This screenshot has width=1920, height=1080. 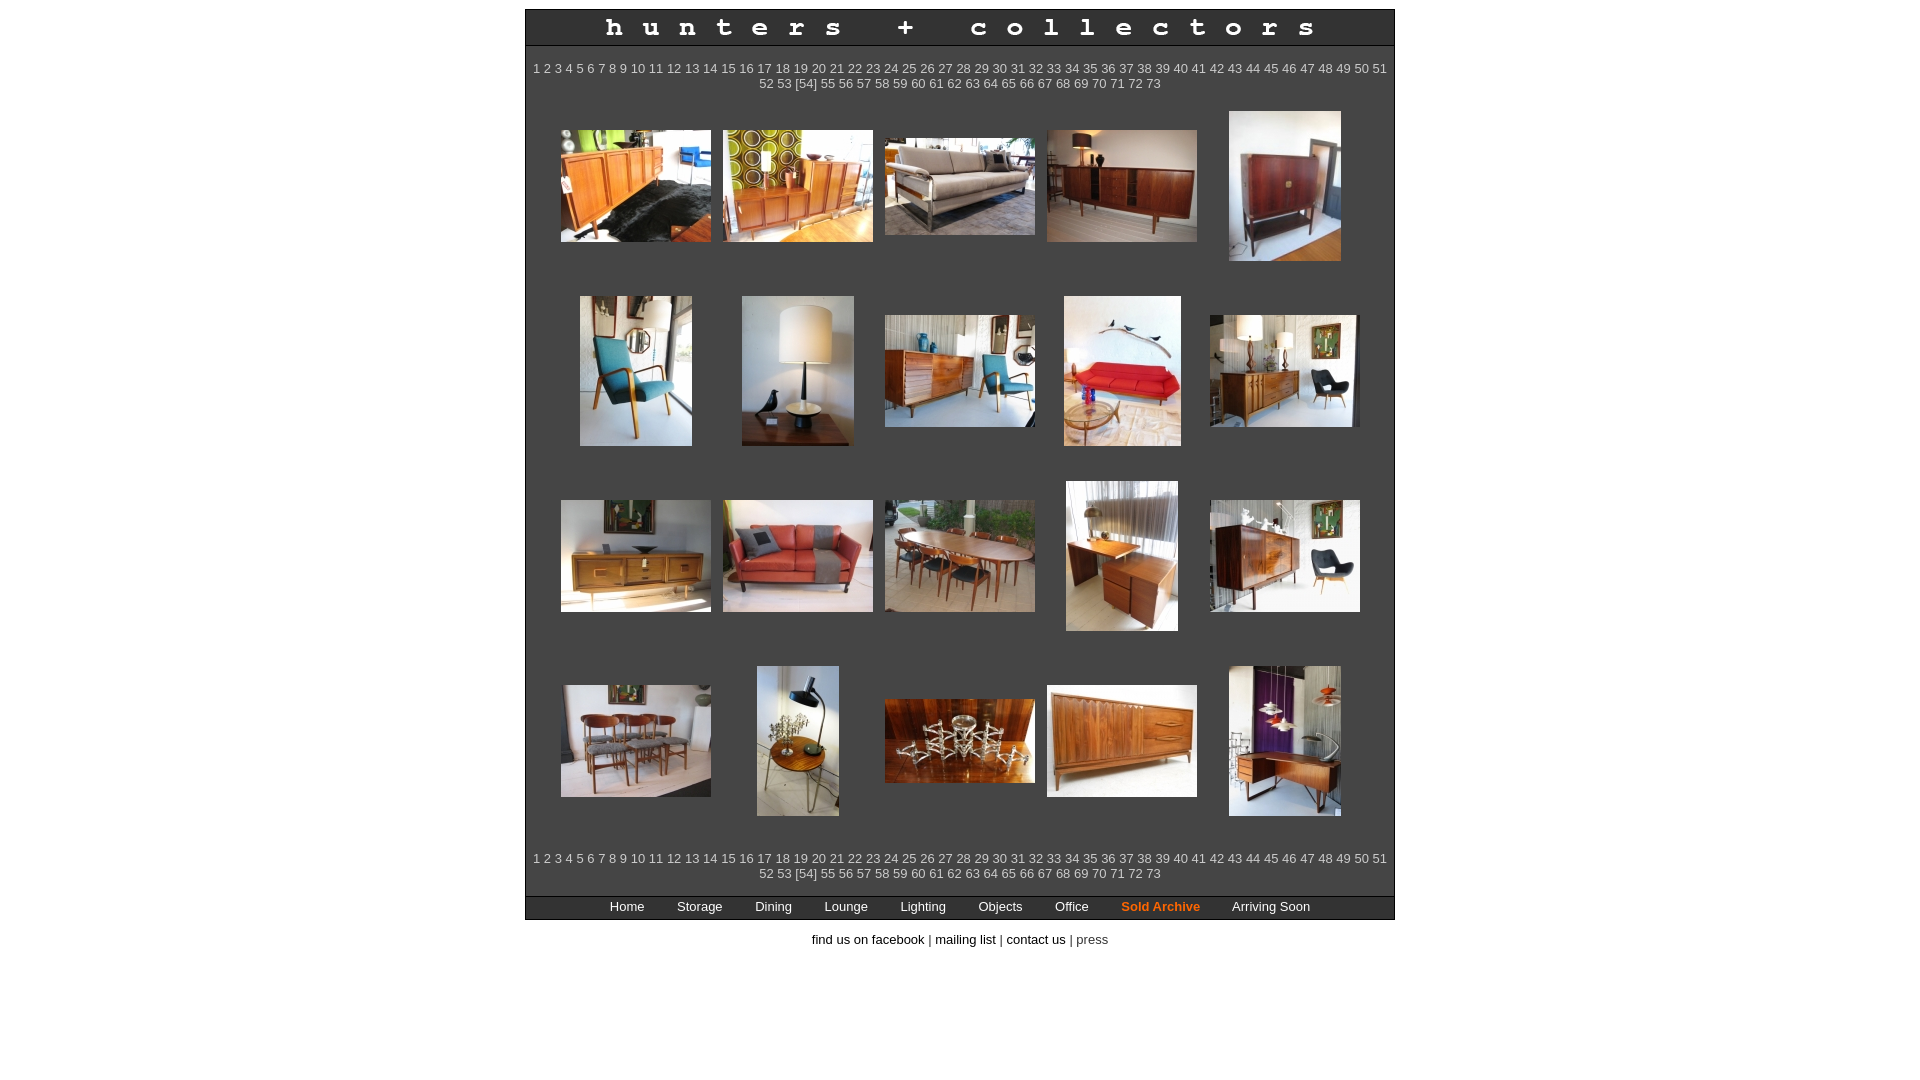 What do you see at coordinates (798, 608) in the screenshot?
I see `APRIL SHOP 030` at bounding box center [798, 608].